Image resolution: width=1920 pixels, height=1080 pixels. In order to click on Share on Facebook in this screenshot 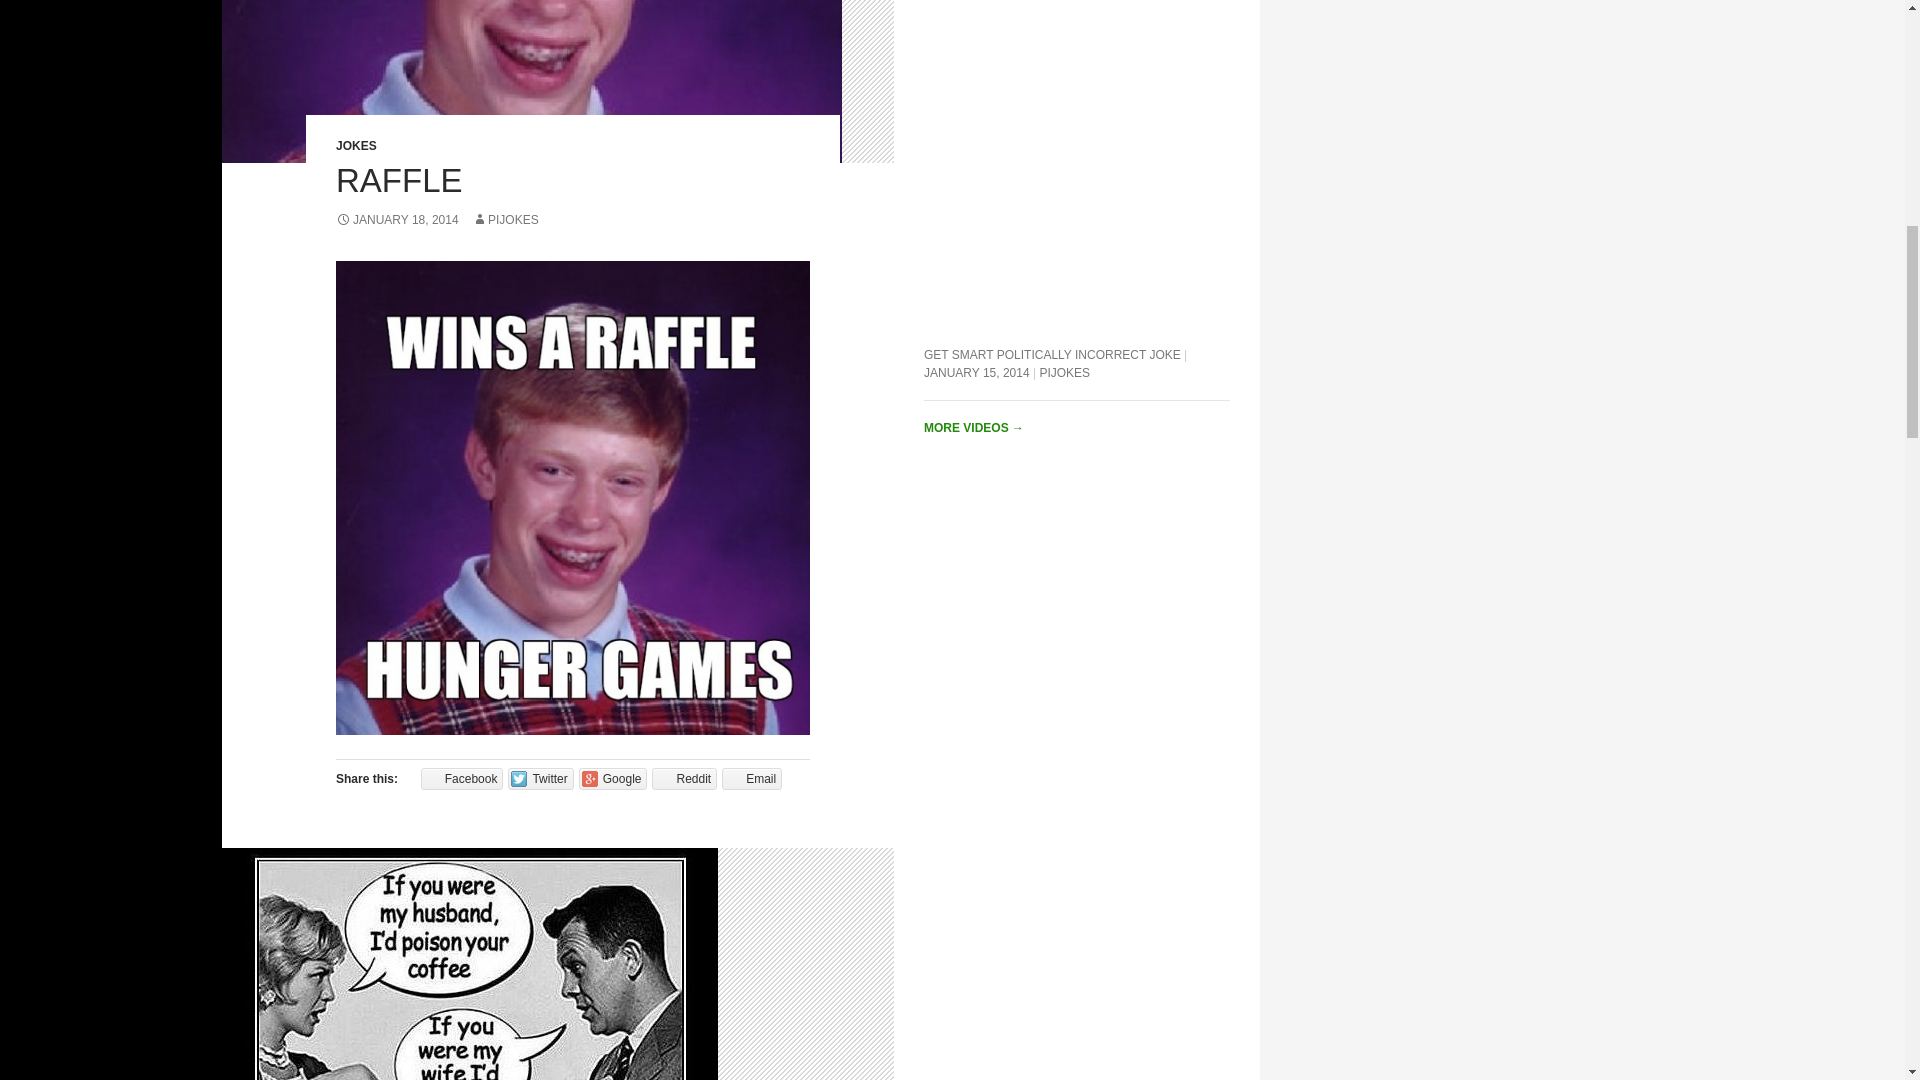, I will do `click(462, 778)`.